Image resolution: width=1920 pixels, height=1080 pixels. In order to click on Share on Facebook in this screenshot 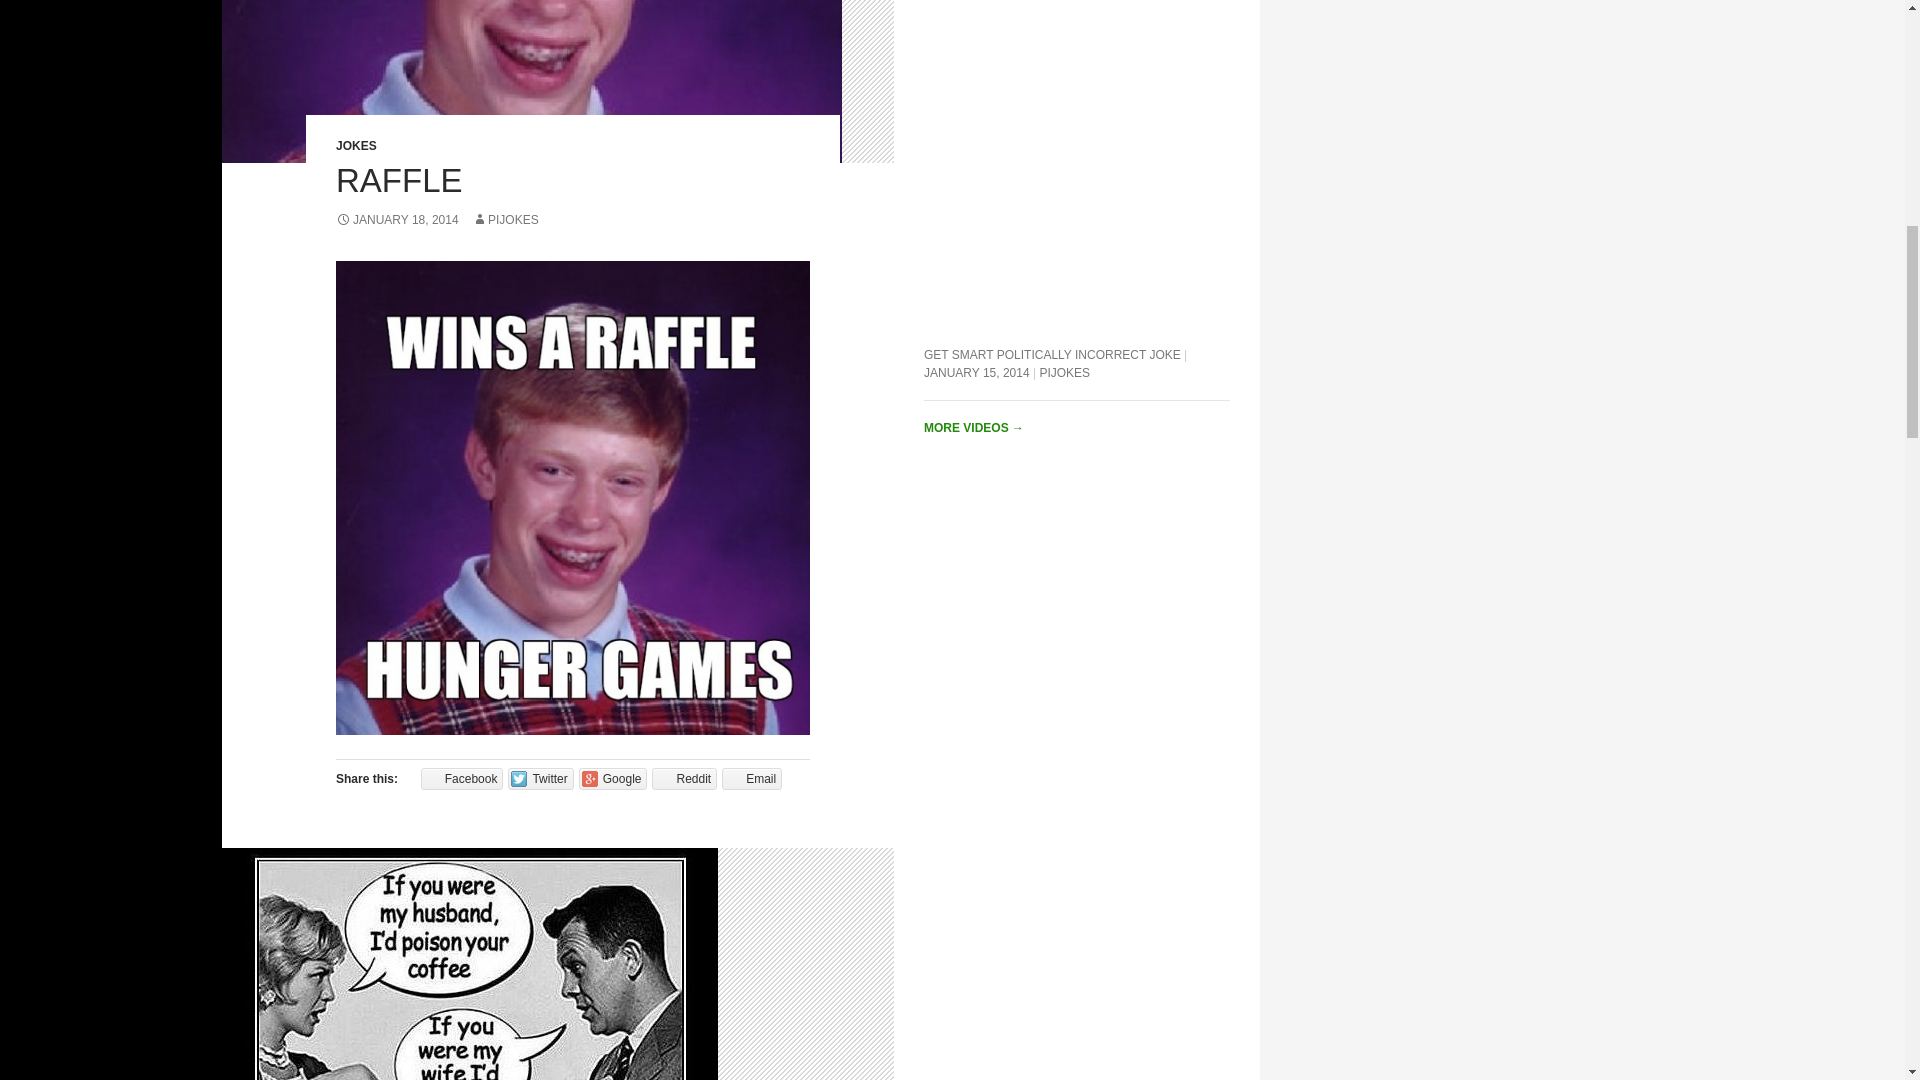, I will do `click(462, 778)`.